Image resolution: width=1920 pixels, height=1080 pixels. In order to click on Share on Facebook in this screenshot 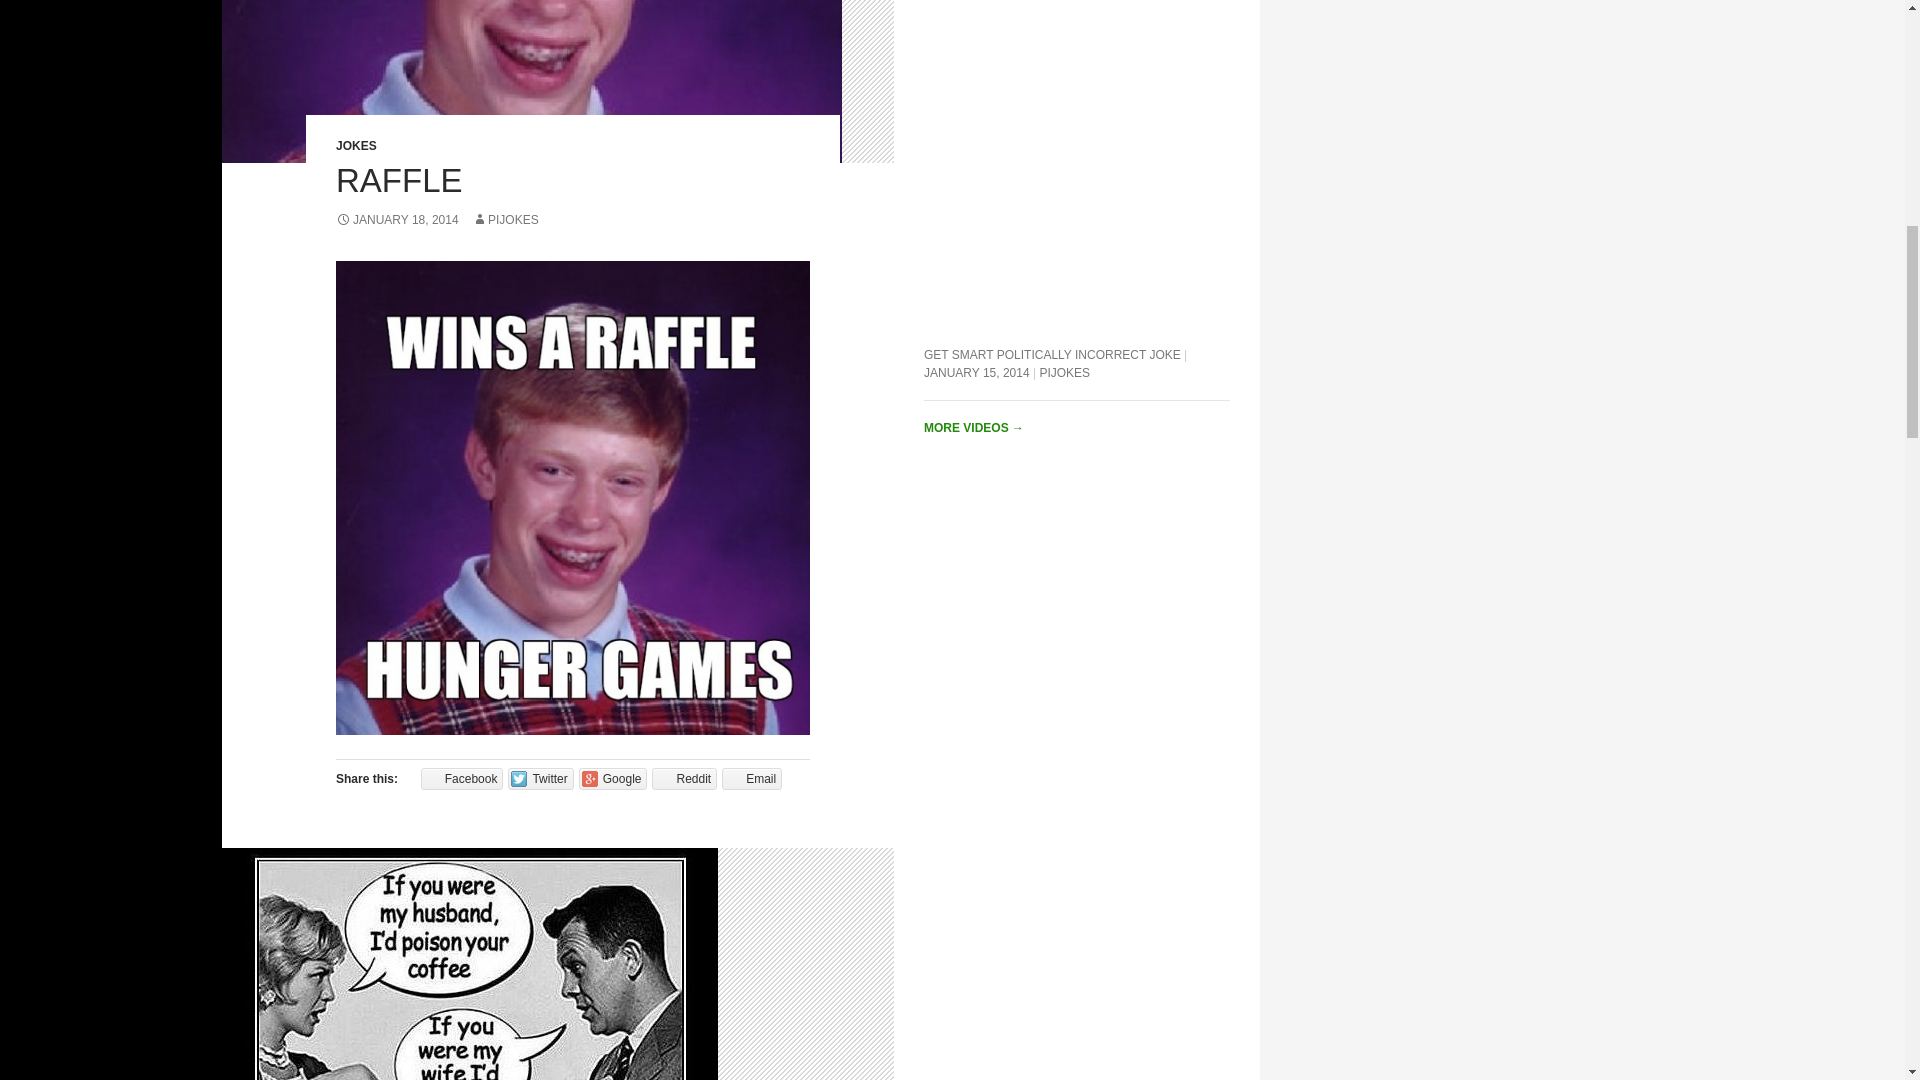, I will do `click(462, 778)`.